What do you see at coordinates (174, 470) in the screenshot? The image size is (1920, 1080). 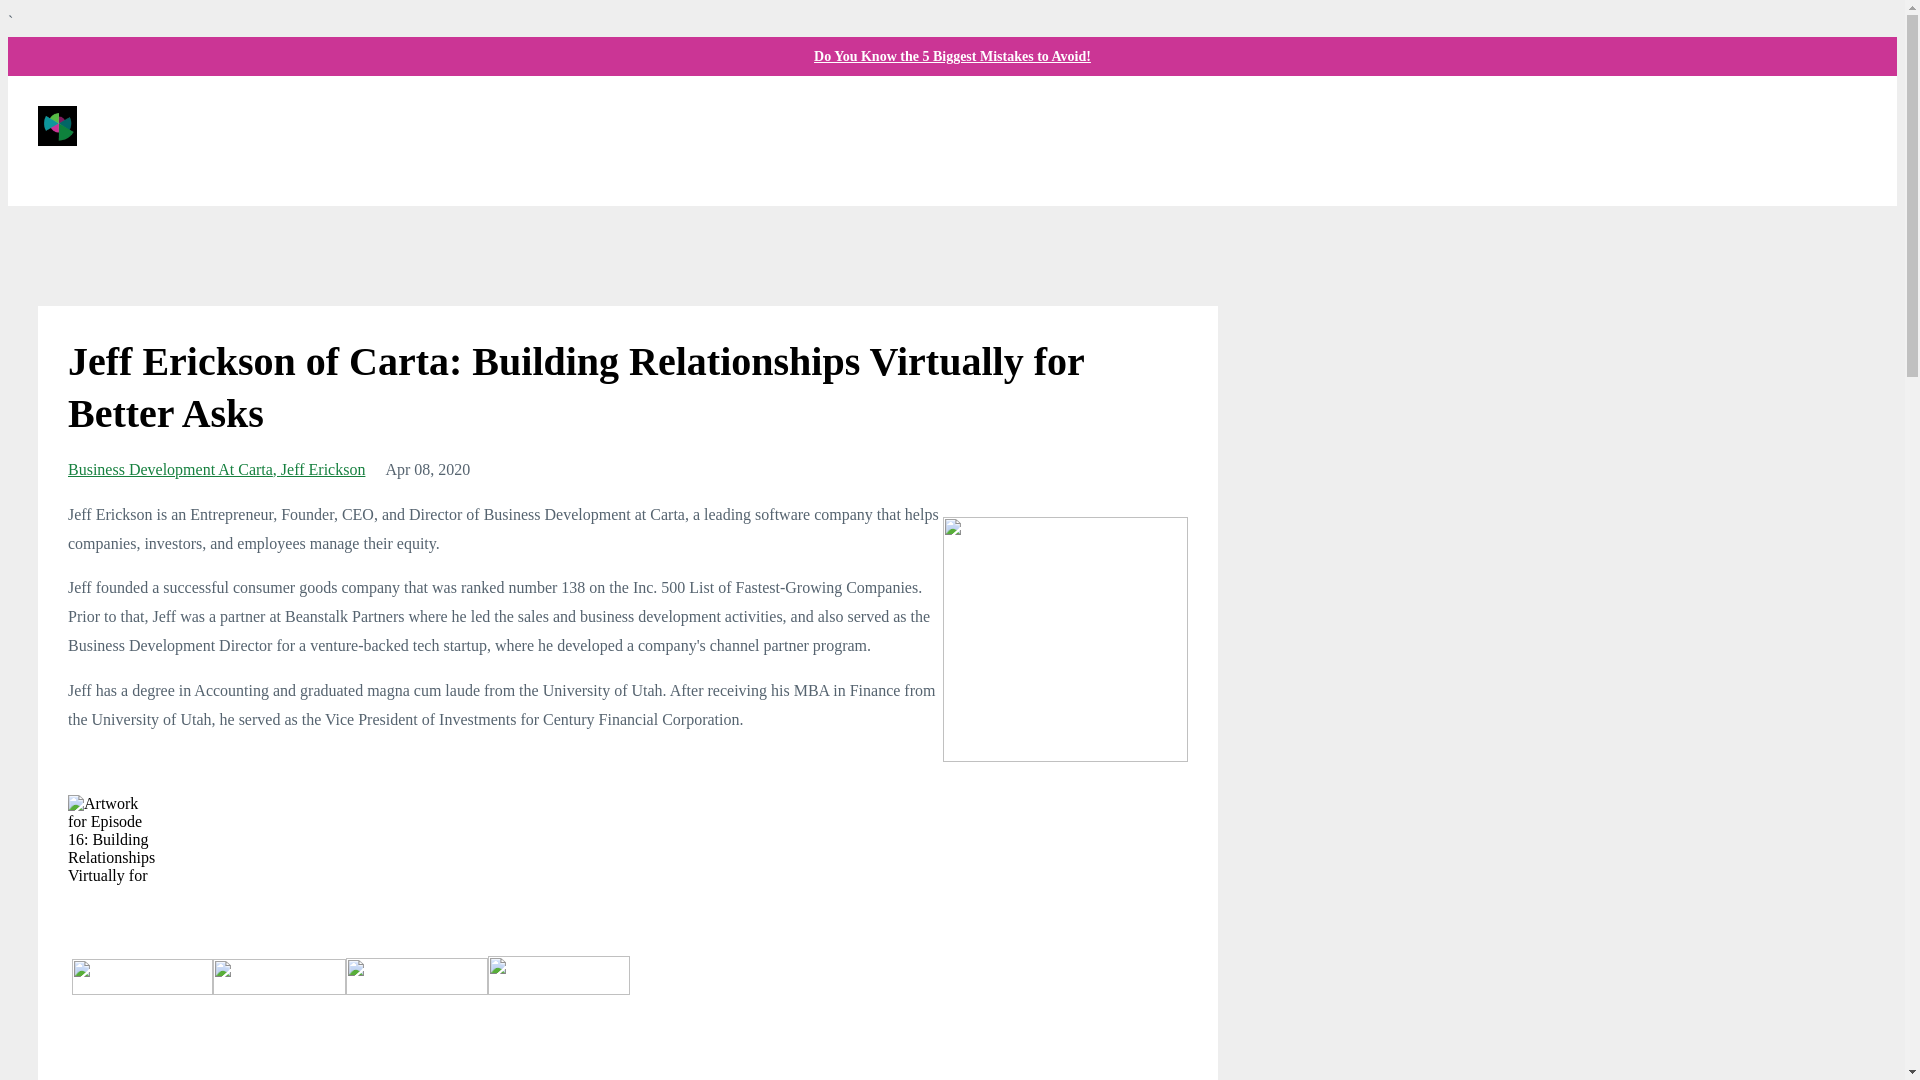 I see `Business Development At Carta` at bounding box center [174, 470].